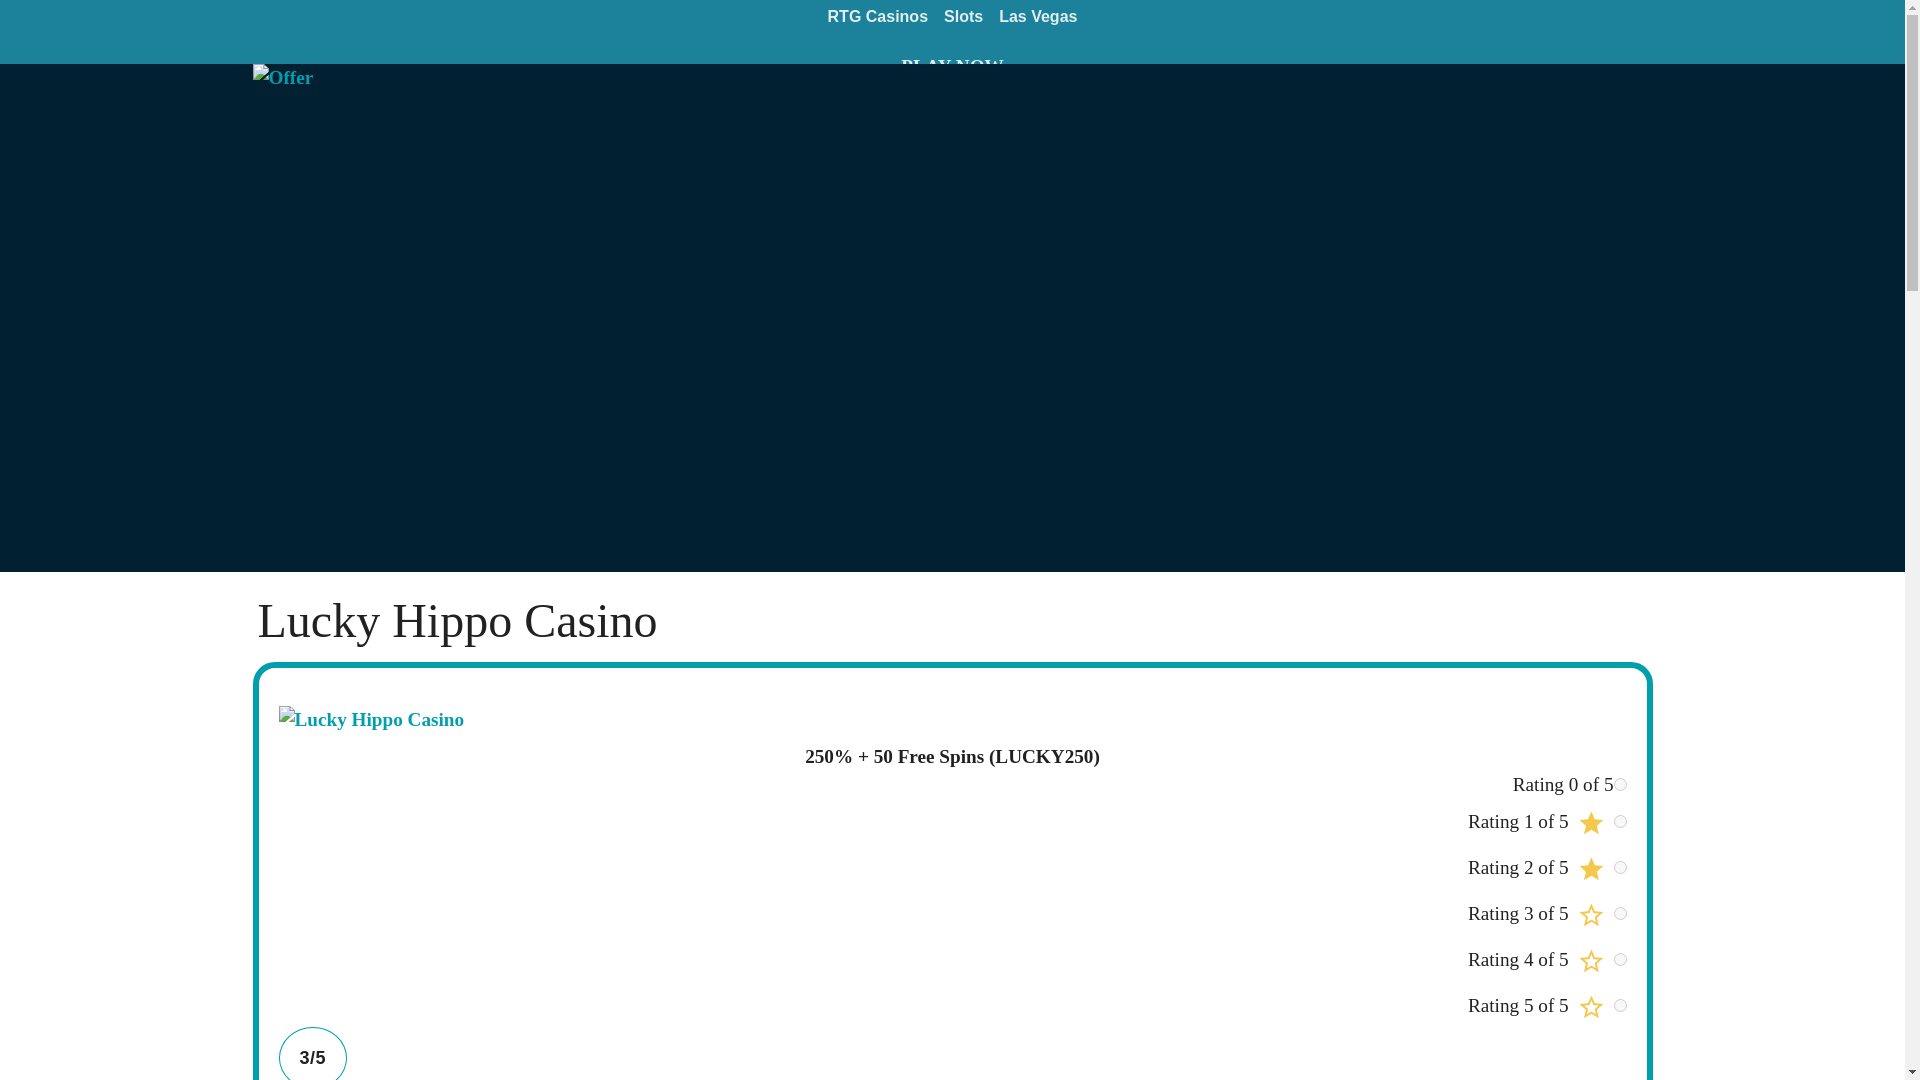  Describe the element at coordinates (1620, 958) in the screenshot. I see `4` at that location.